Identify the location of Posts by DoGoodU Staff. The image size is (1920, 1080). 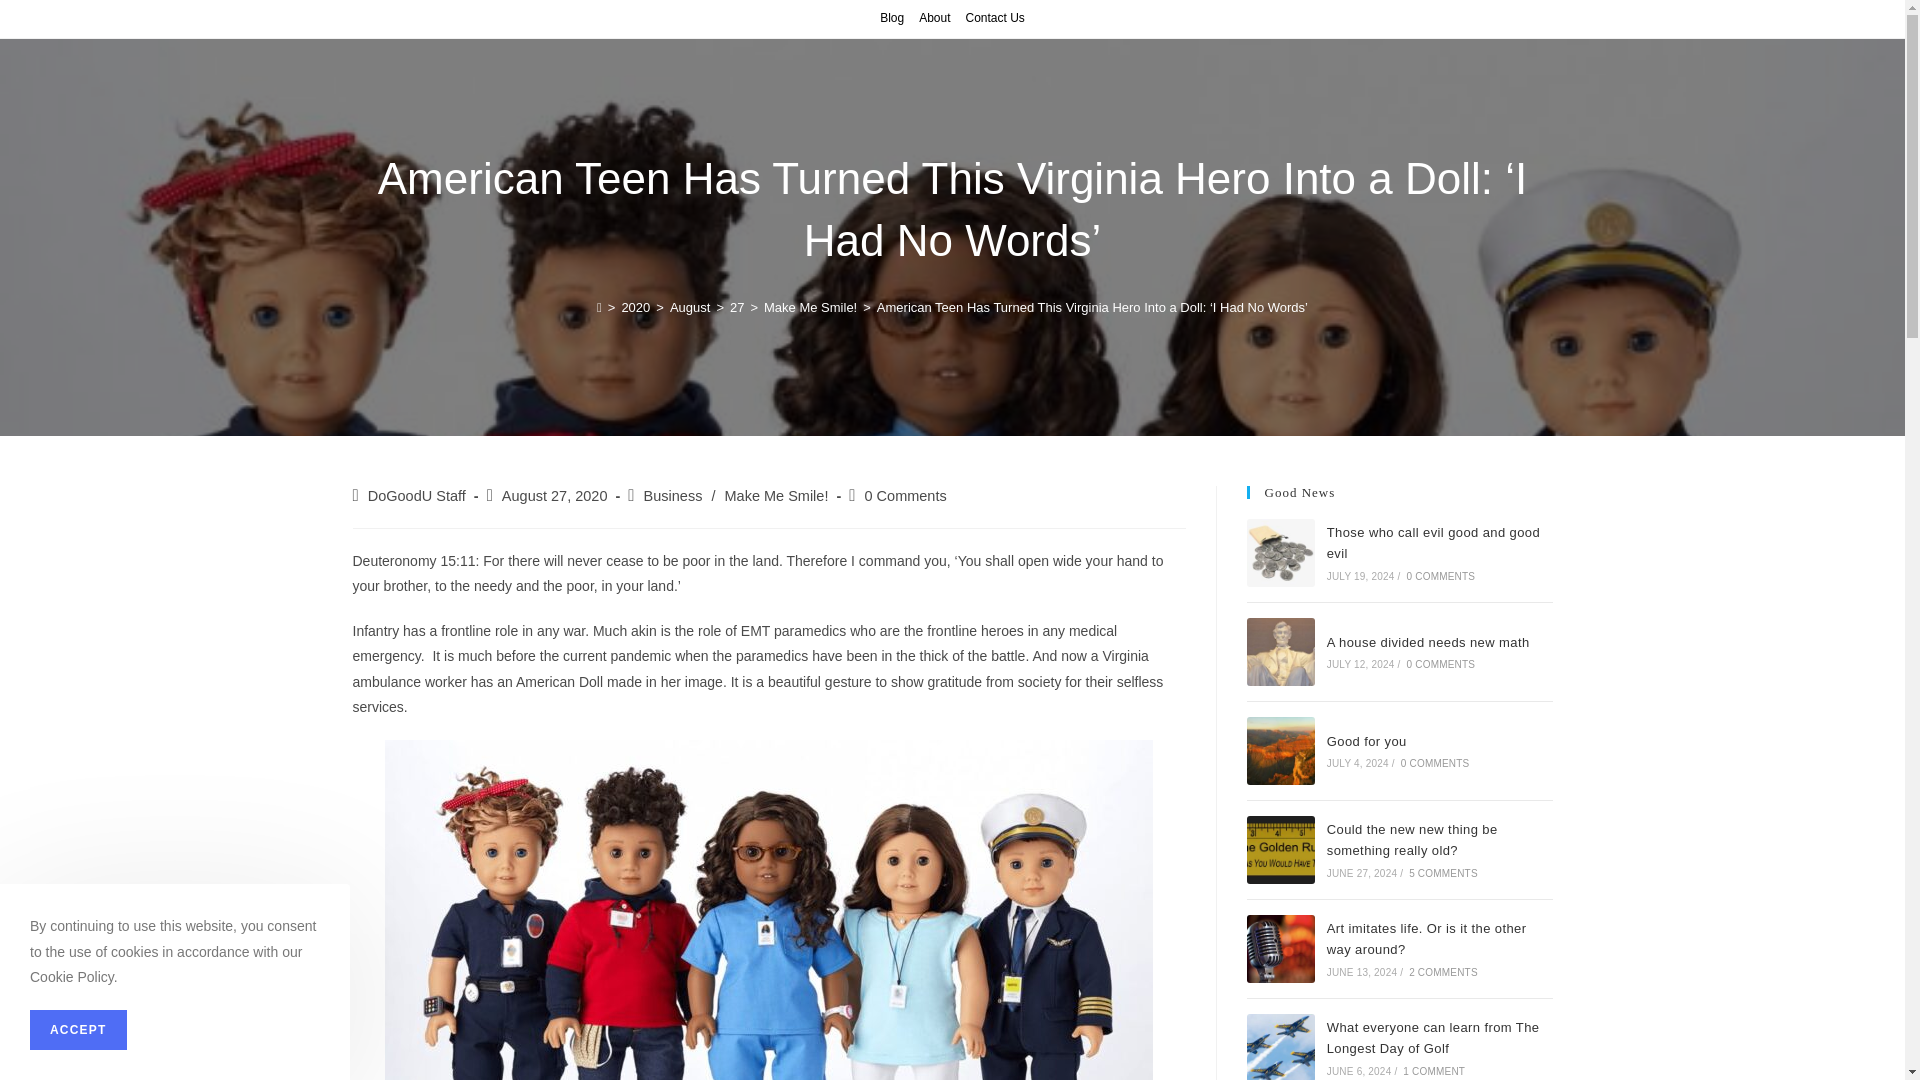
(417, 496).